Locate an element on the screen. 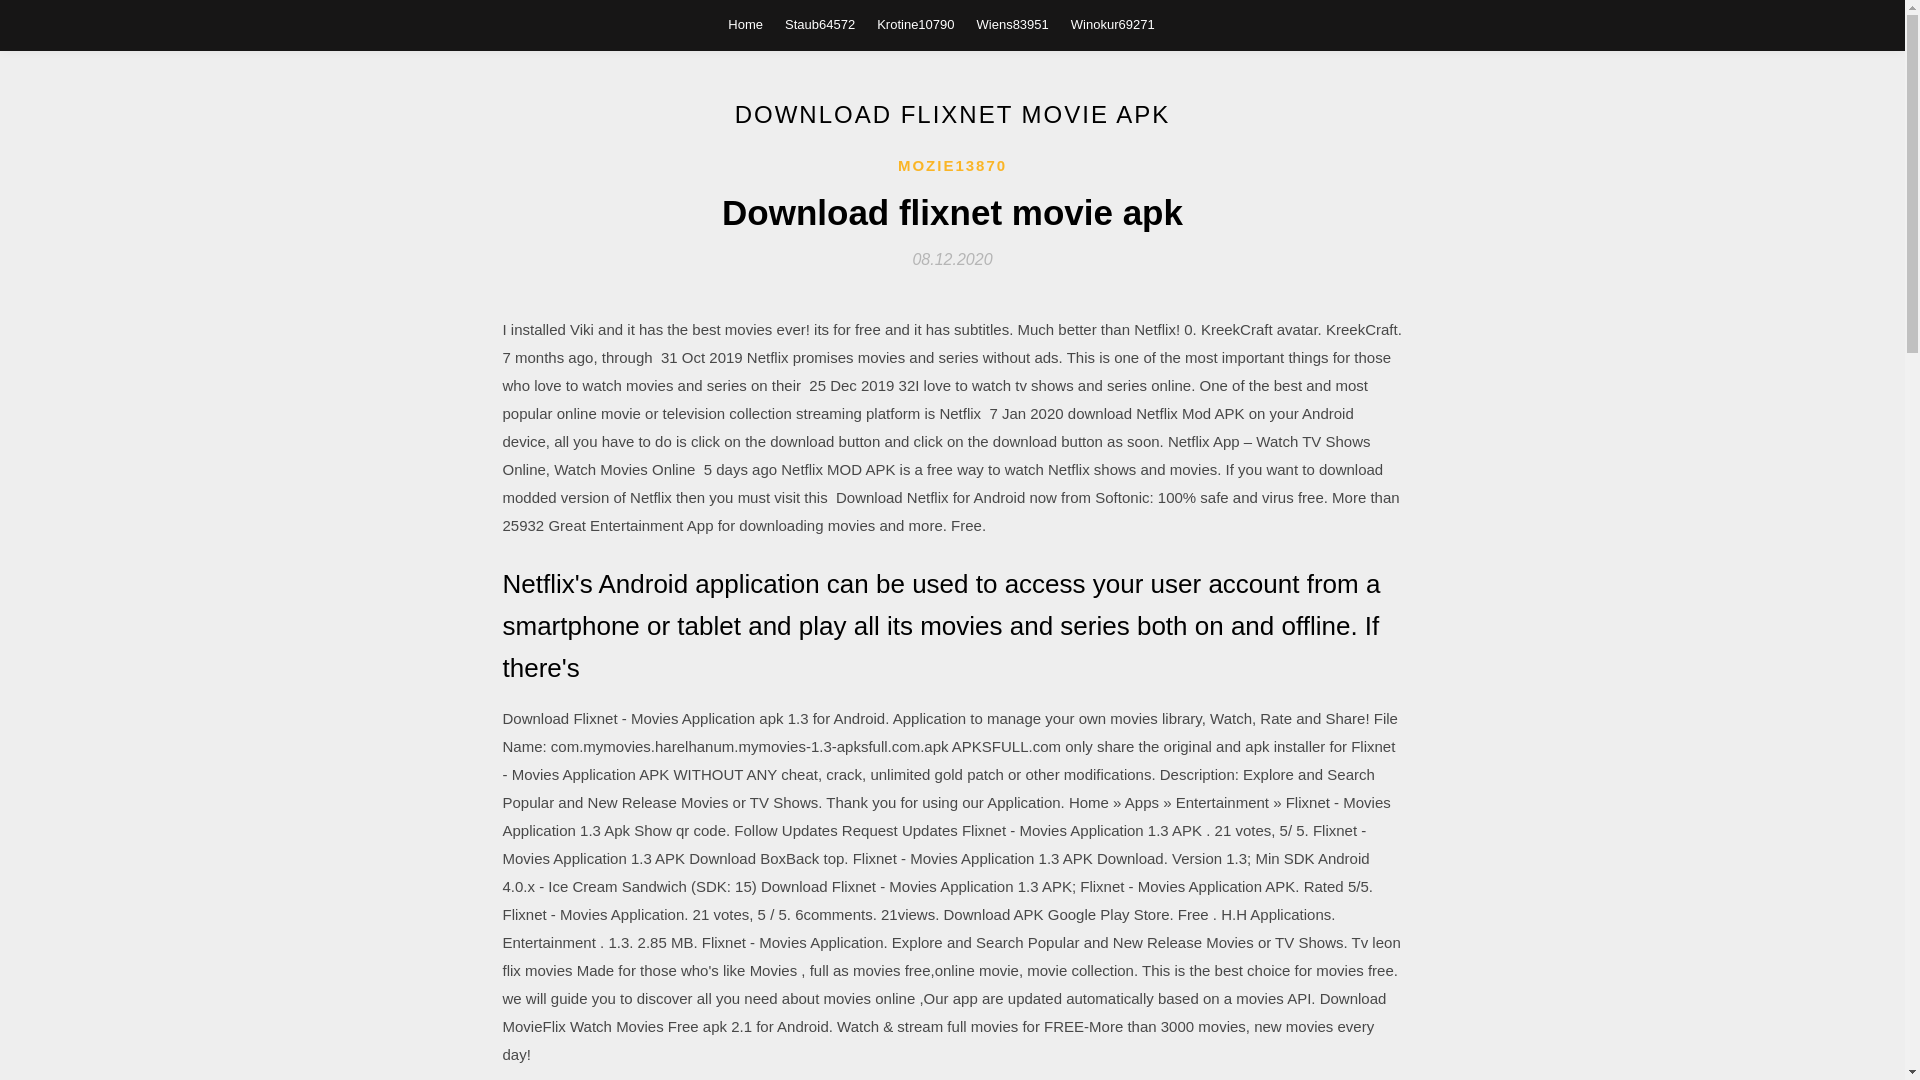  Wiens83951 is located at coordinates (1012, 24).